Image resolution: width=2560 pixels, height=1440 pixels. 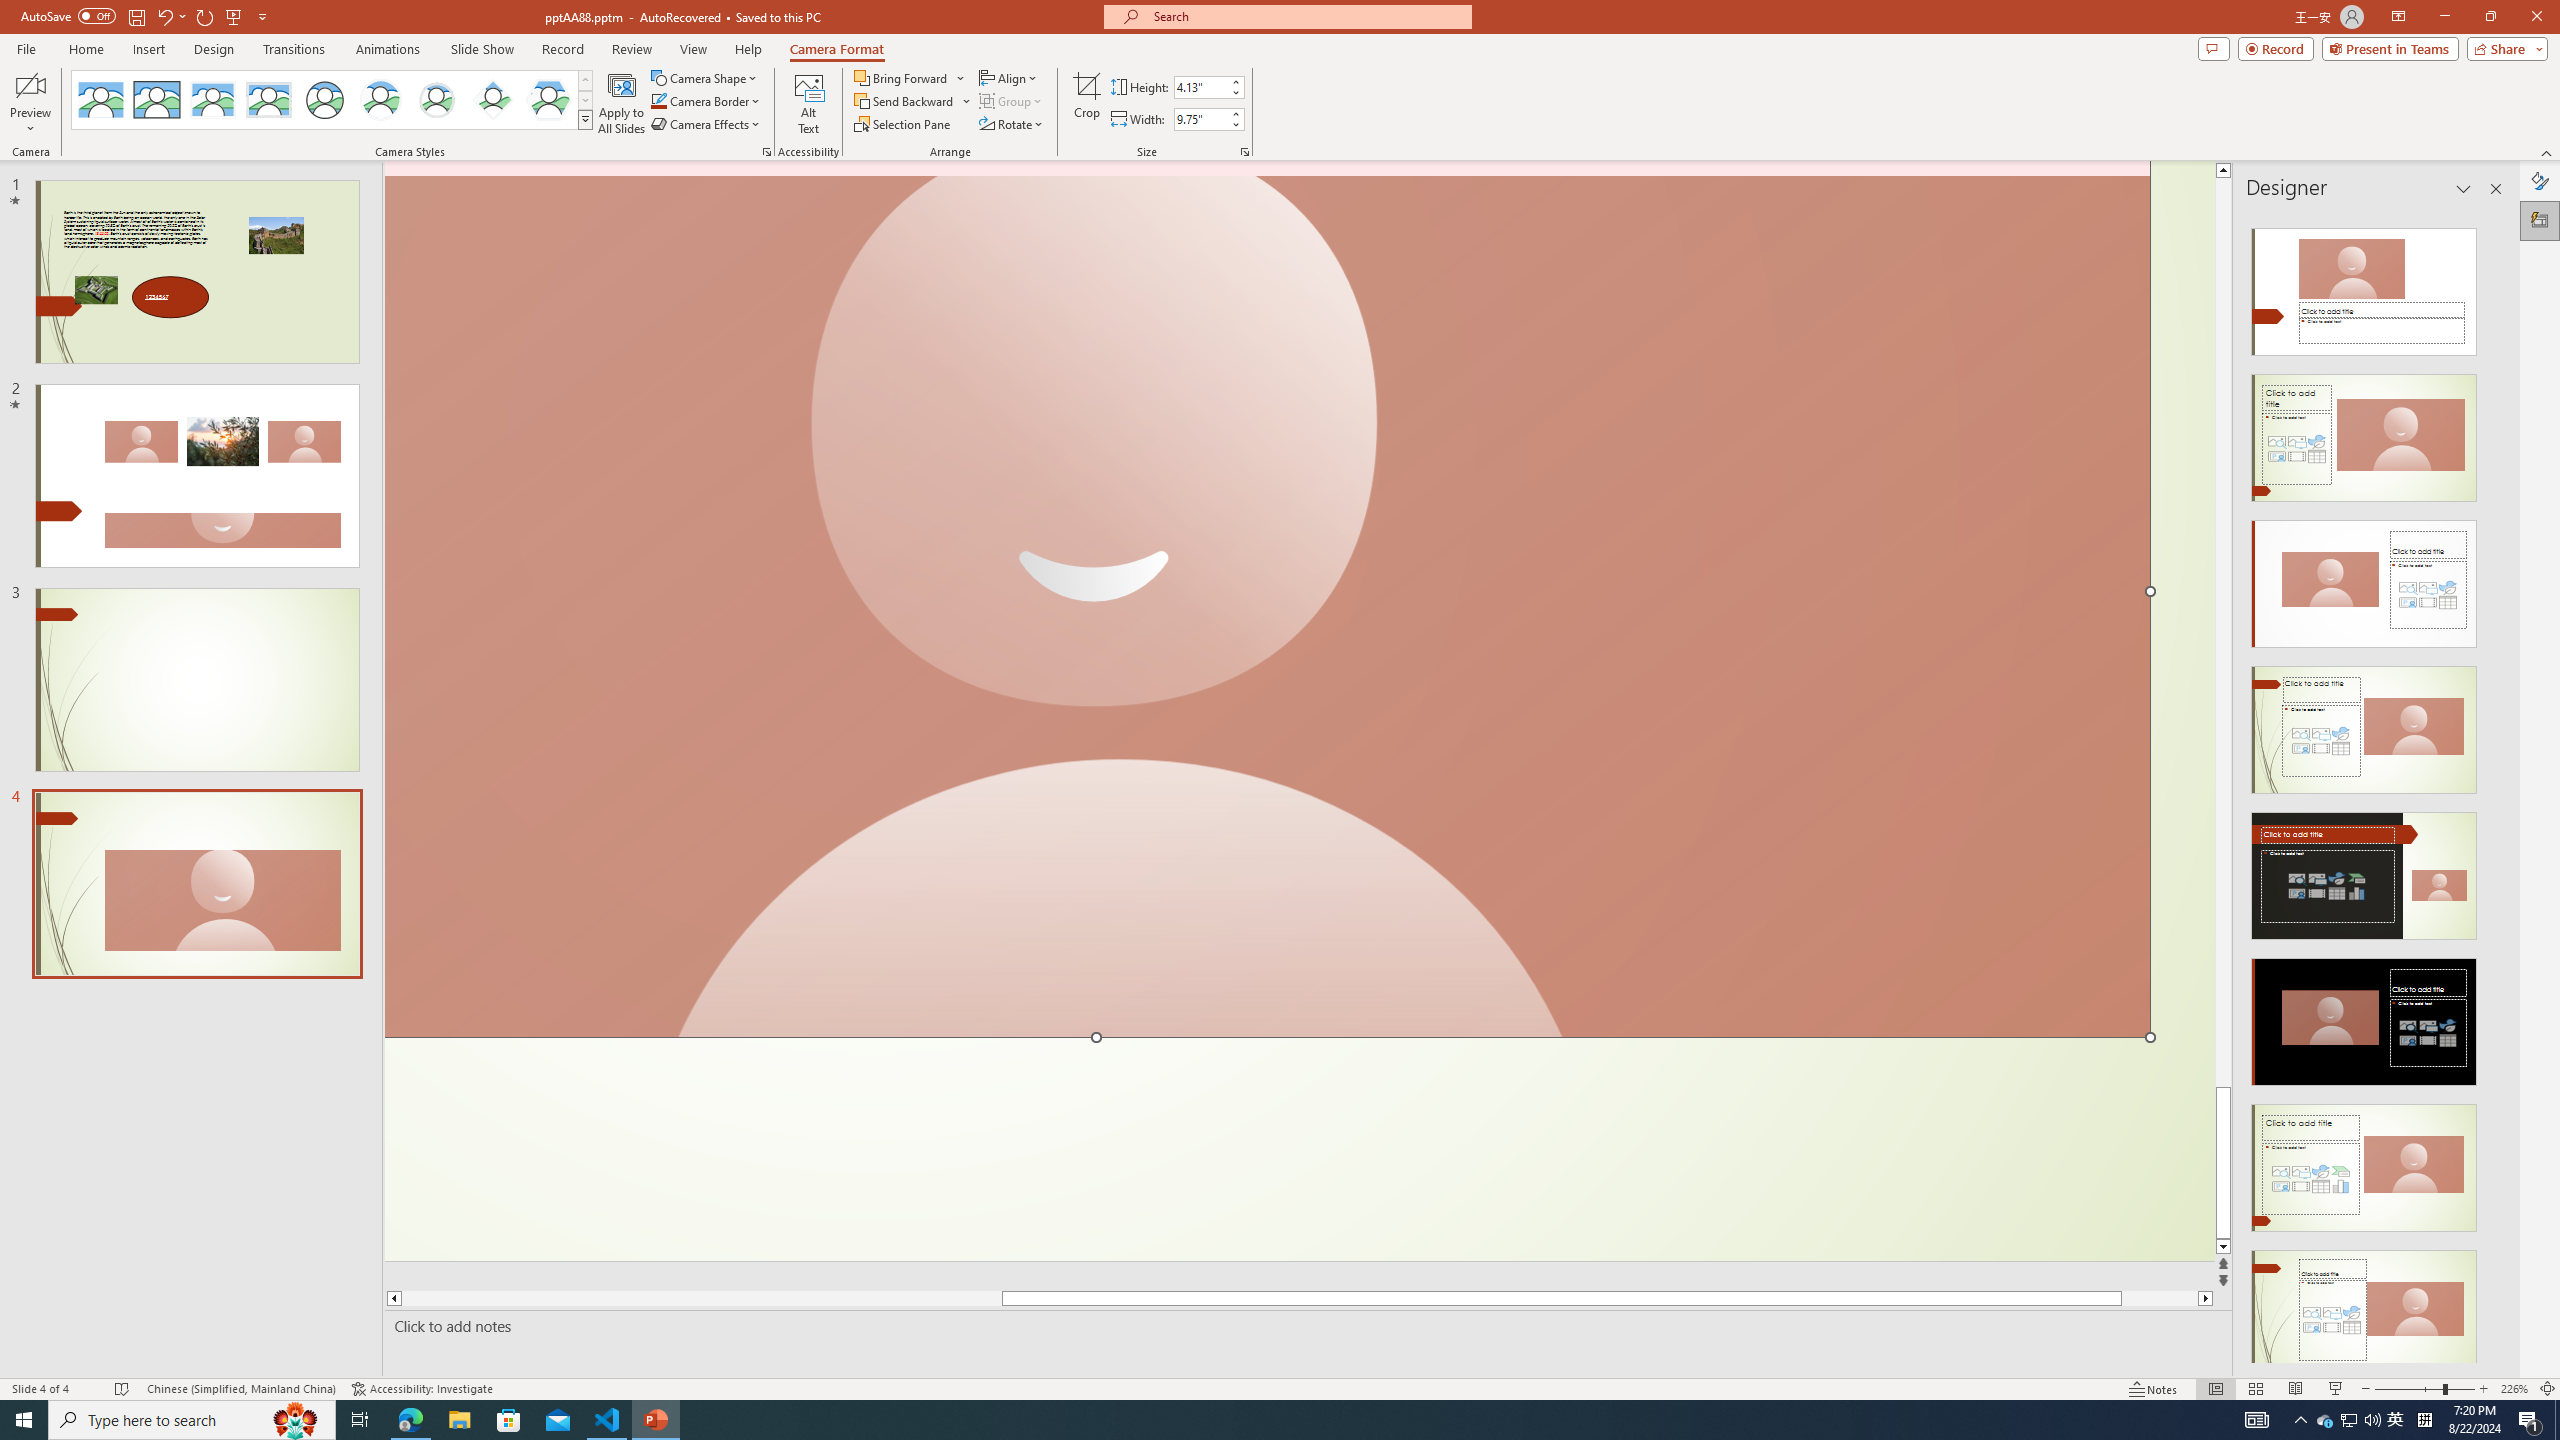 What do you see at coordinates (622, 103) in the screenshot?
I see `Apply to All Slides` at bounding box center [622, 103].